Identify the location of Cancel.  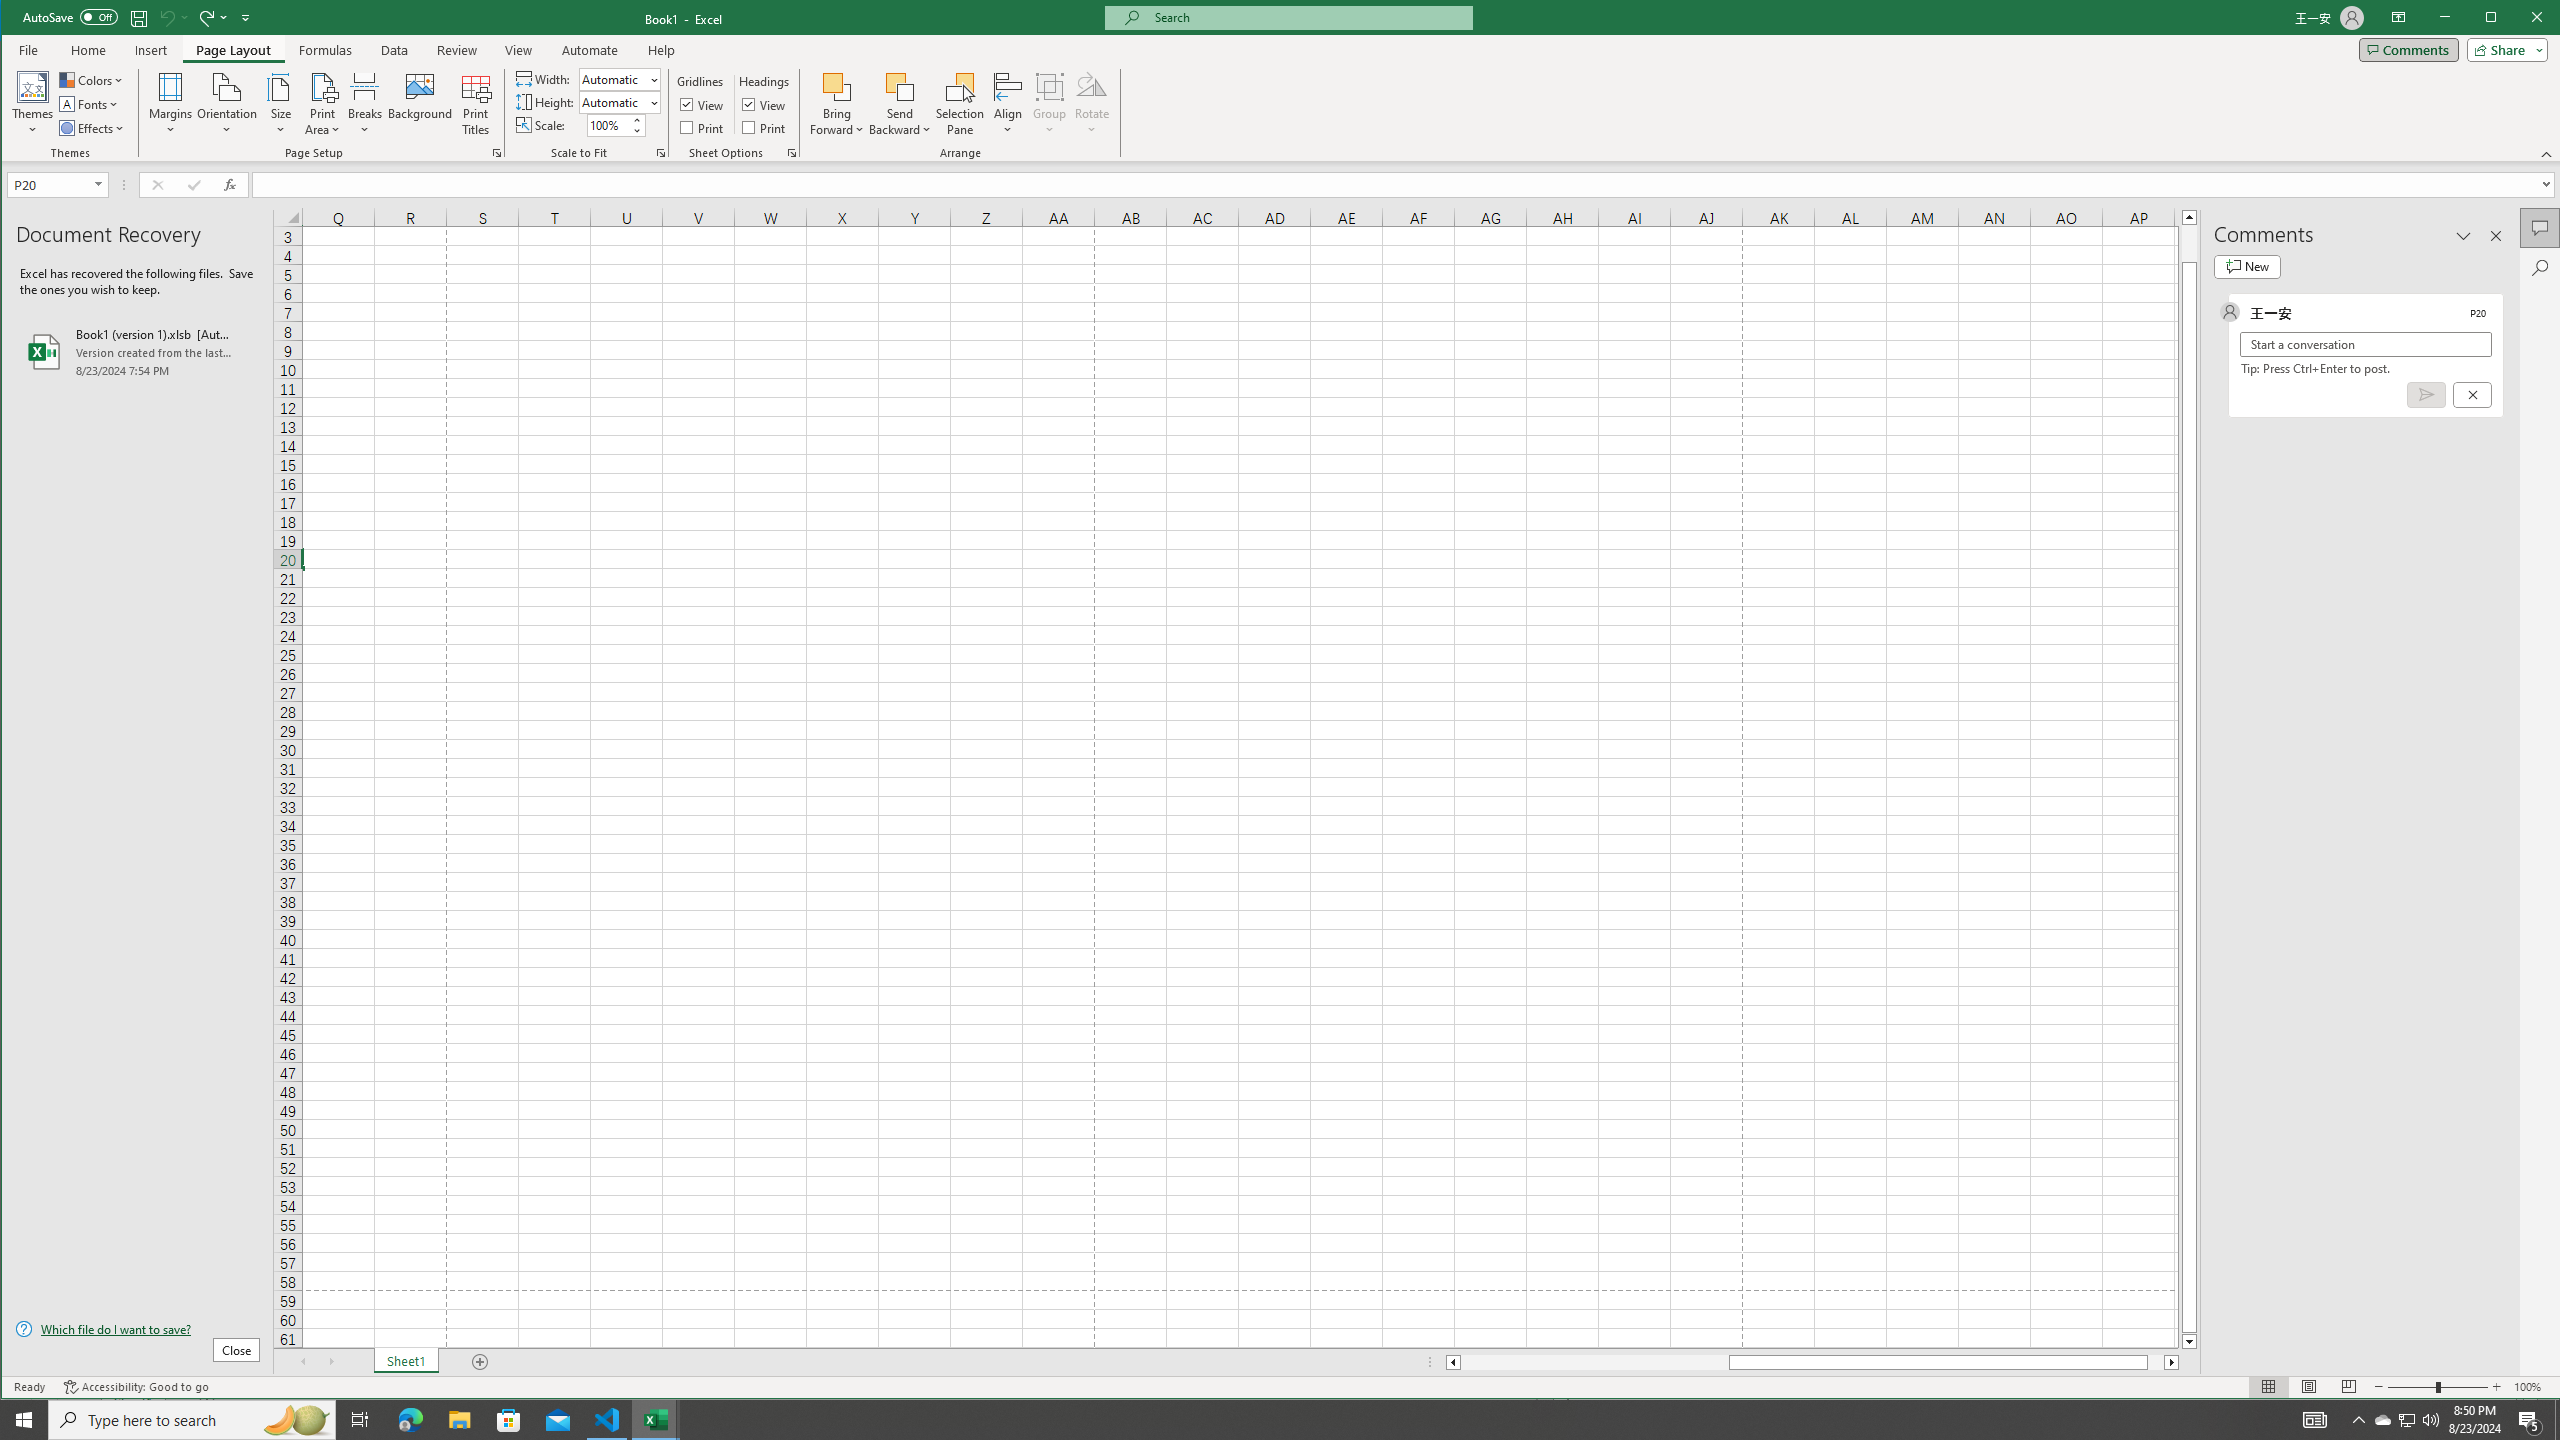
(2471, 394).